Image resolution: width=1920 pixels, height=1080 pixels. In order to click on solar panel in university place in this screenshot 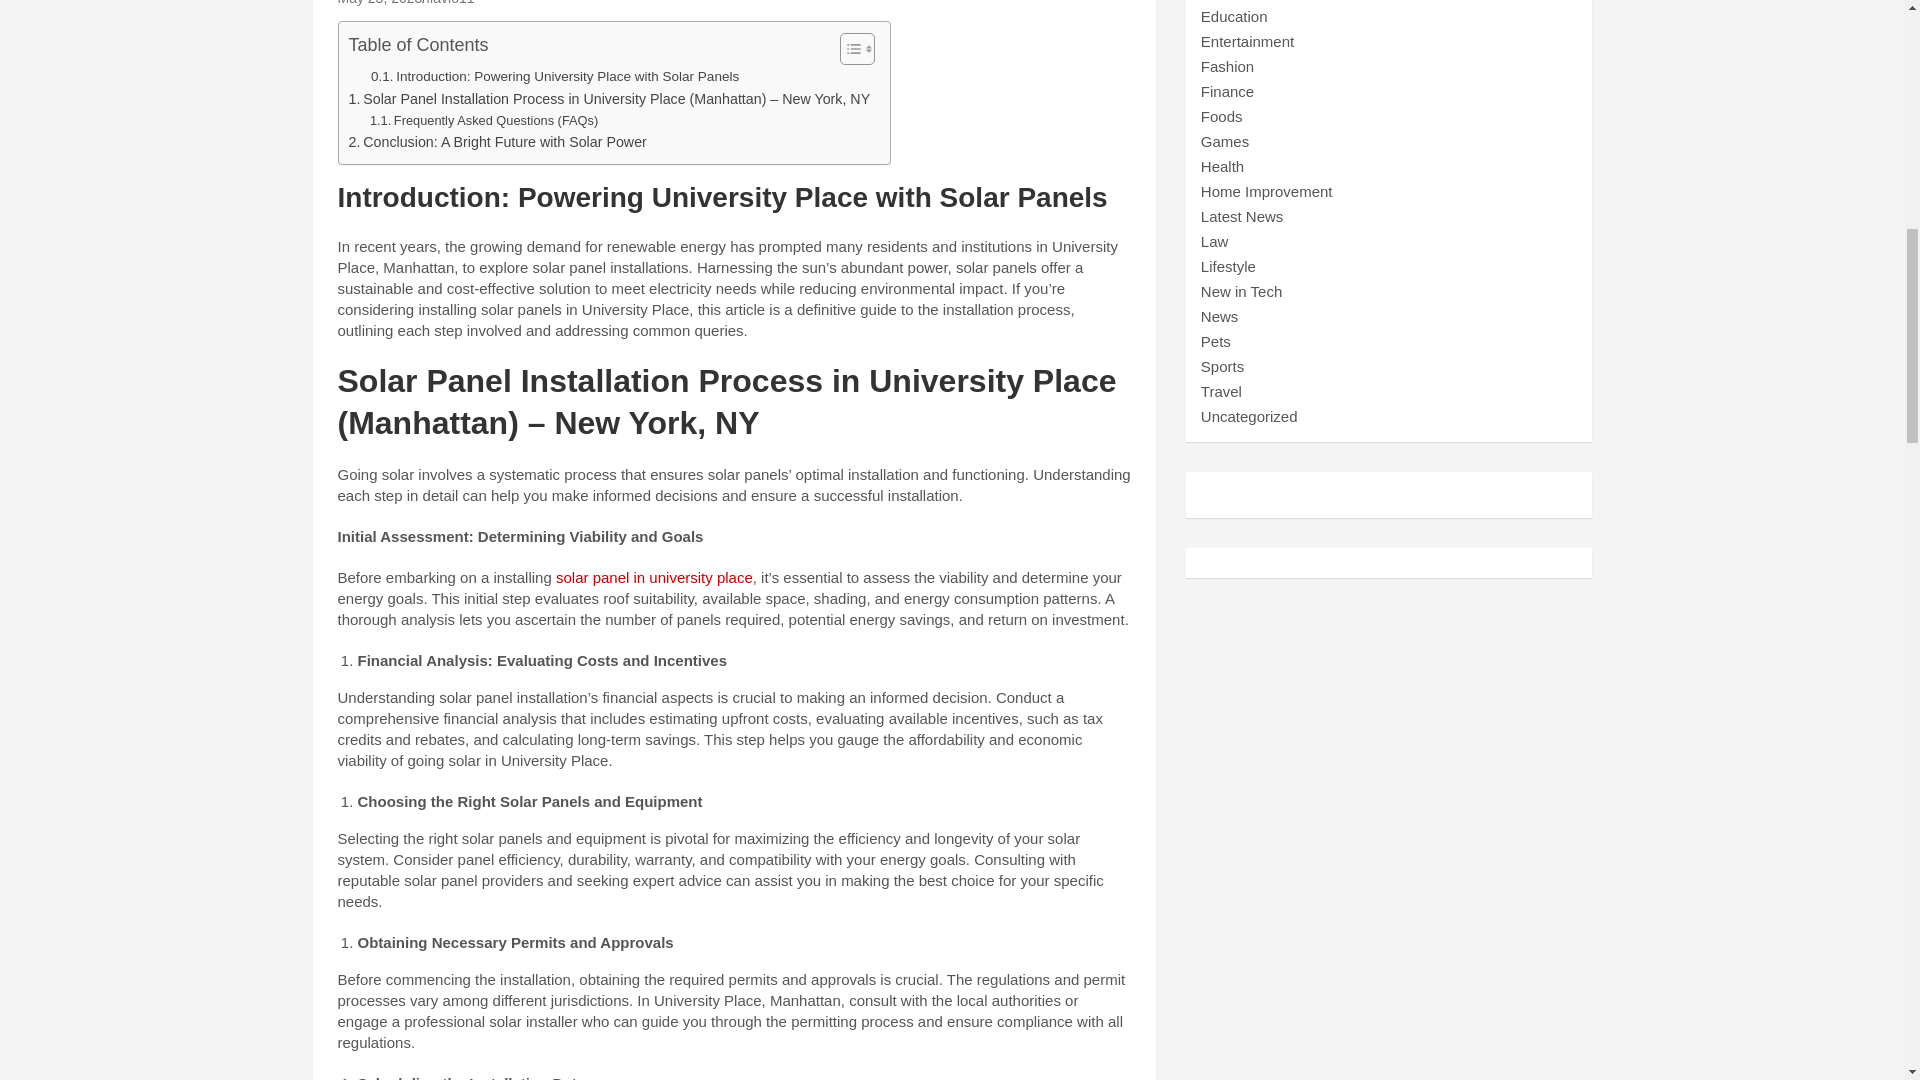, I will do `click(654, 578)`.